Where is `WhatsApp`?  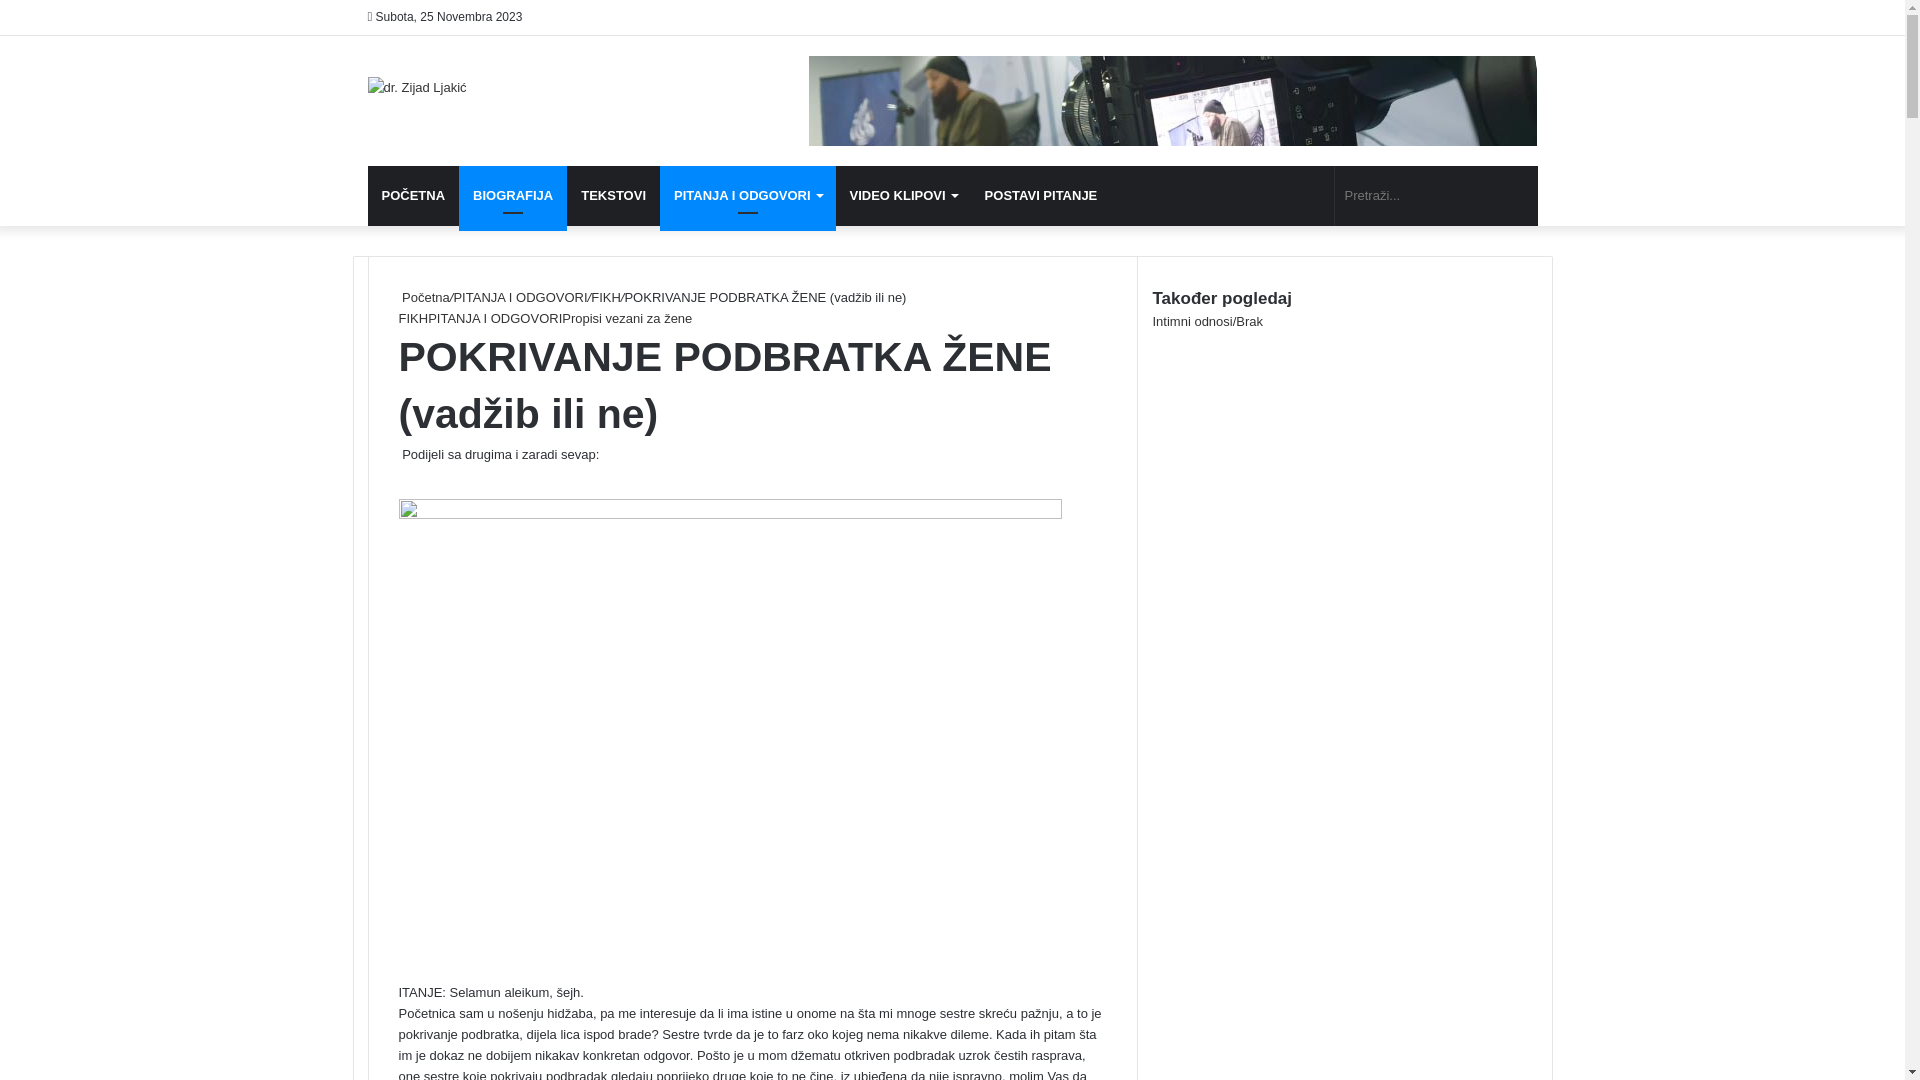
WhatsApp is located at coordinates (430, 476).